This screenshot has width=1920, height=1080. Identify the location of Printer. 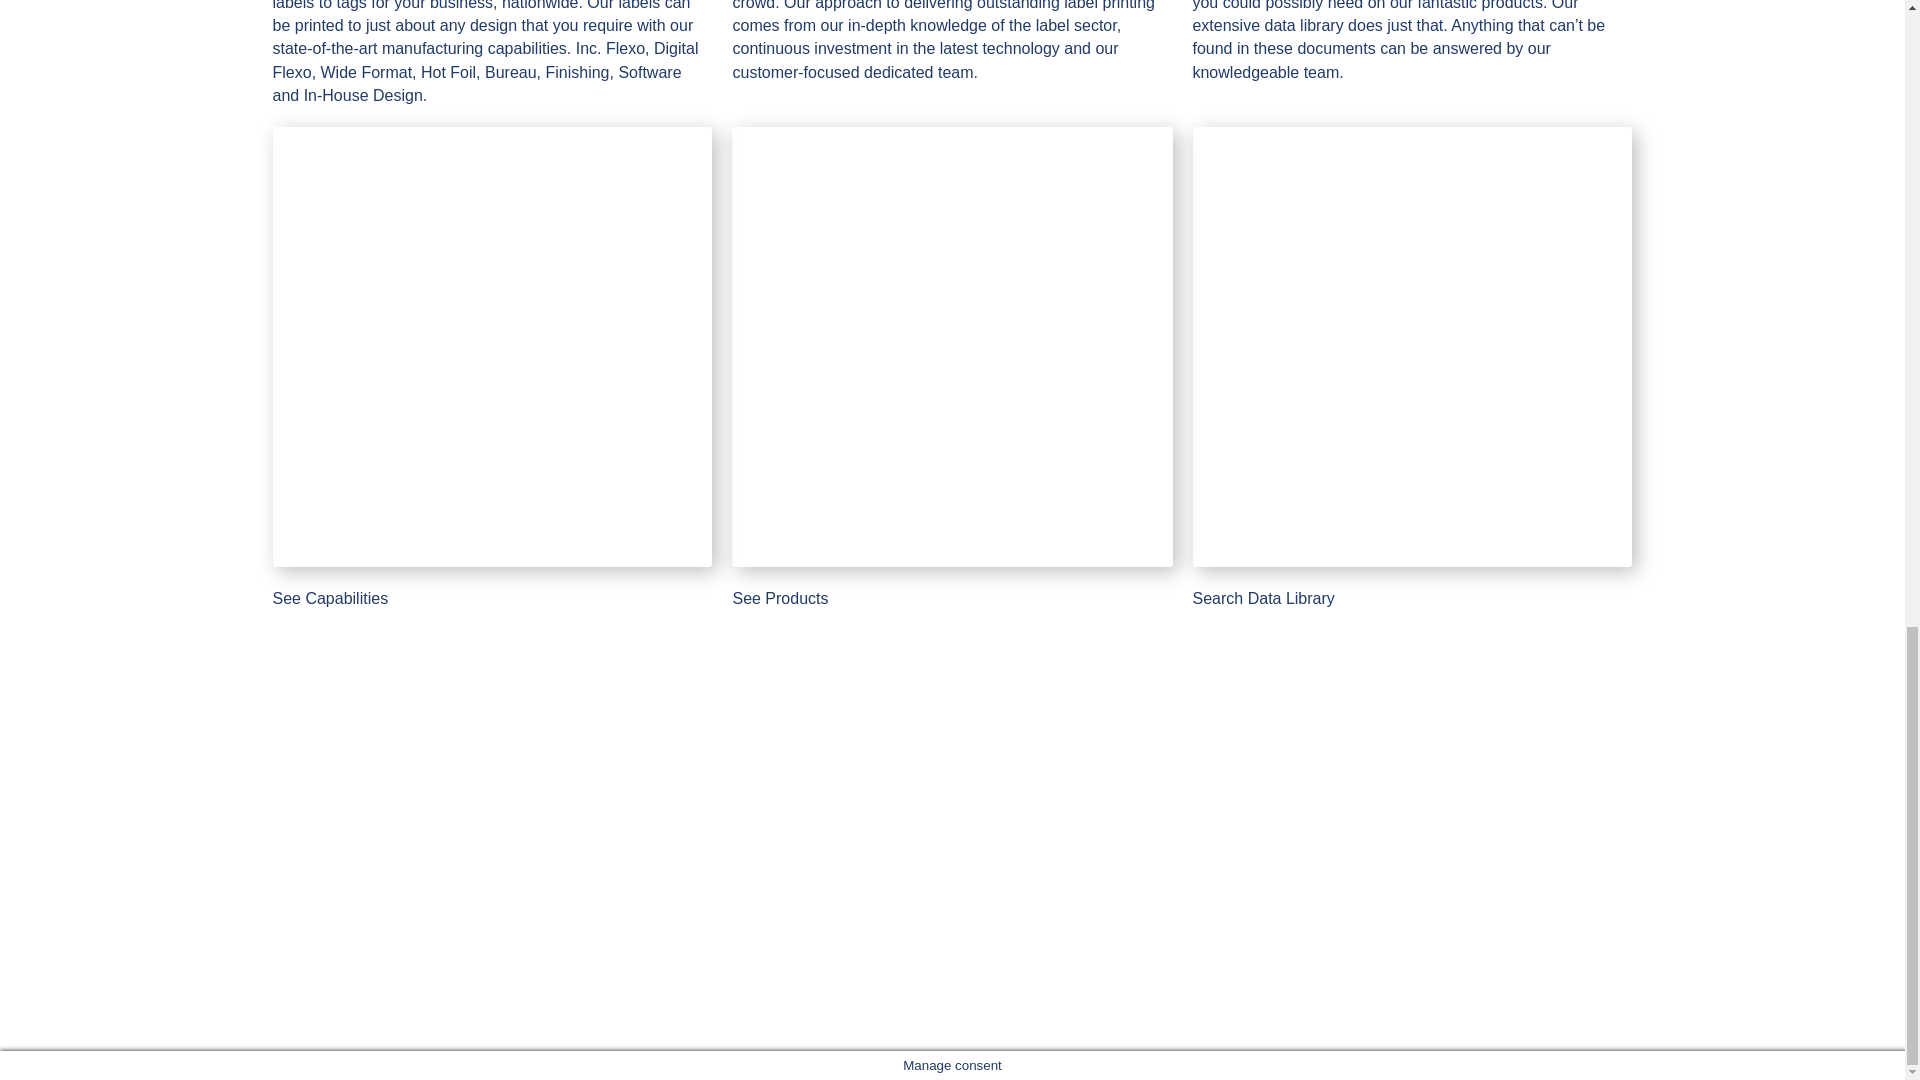
(492, 347).